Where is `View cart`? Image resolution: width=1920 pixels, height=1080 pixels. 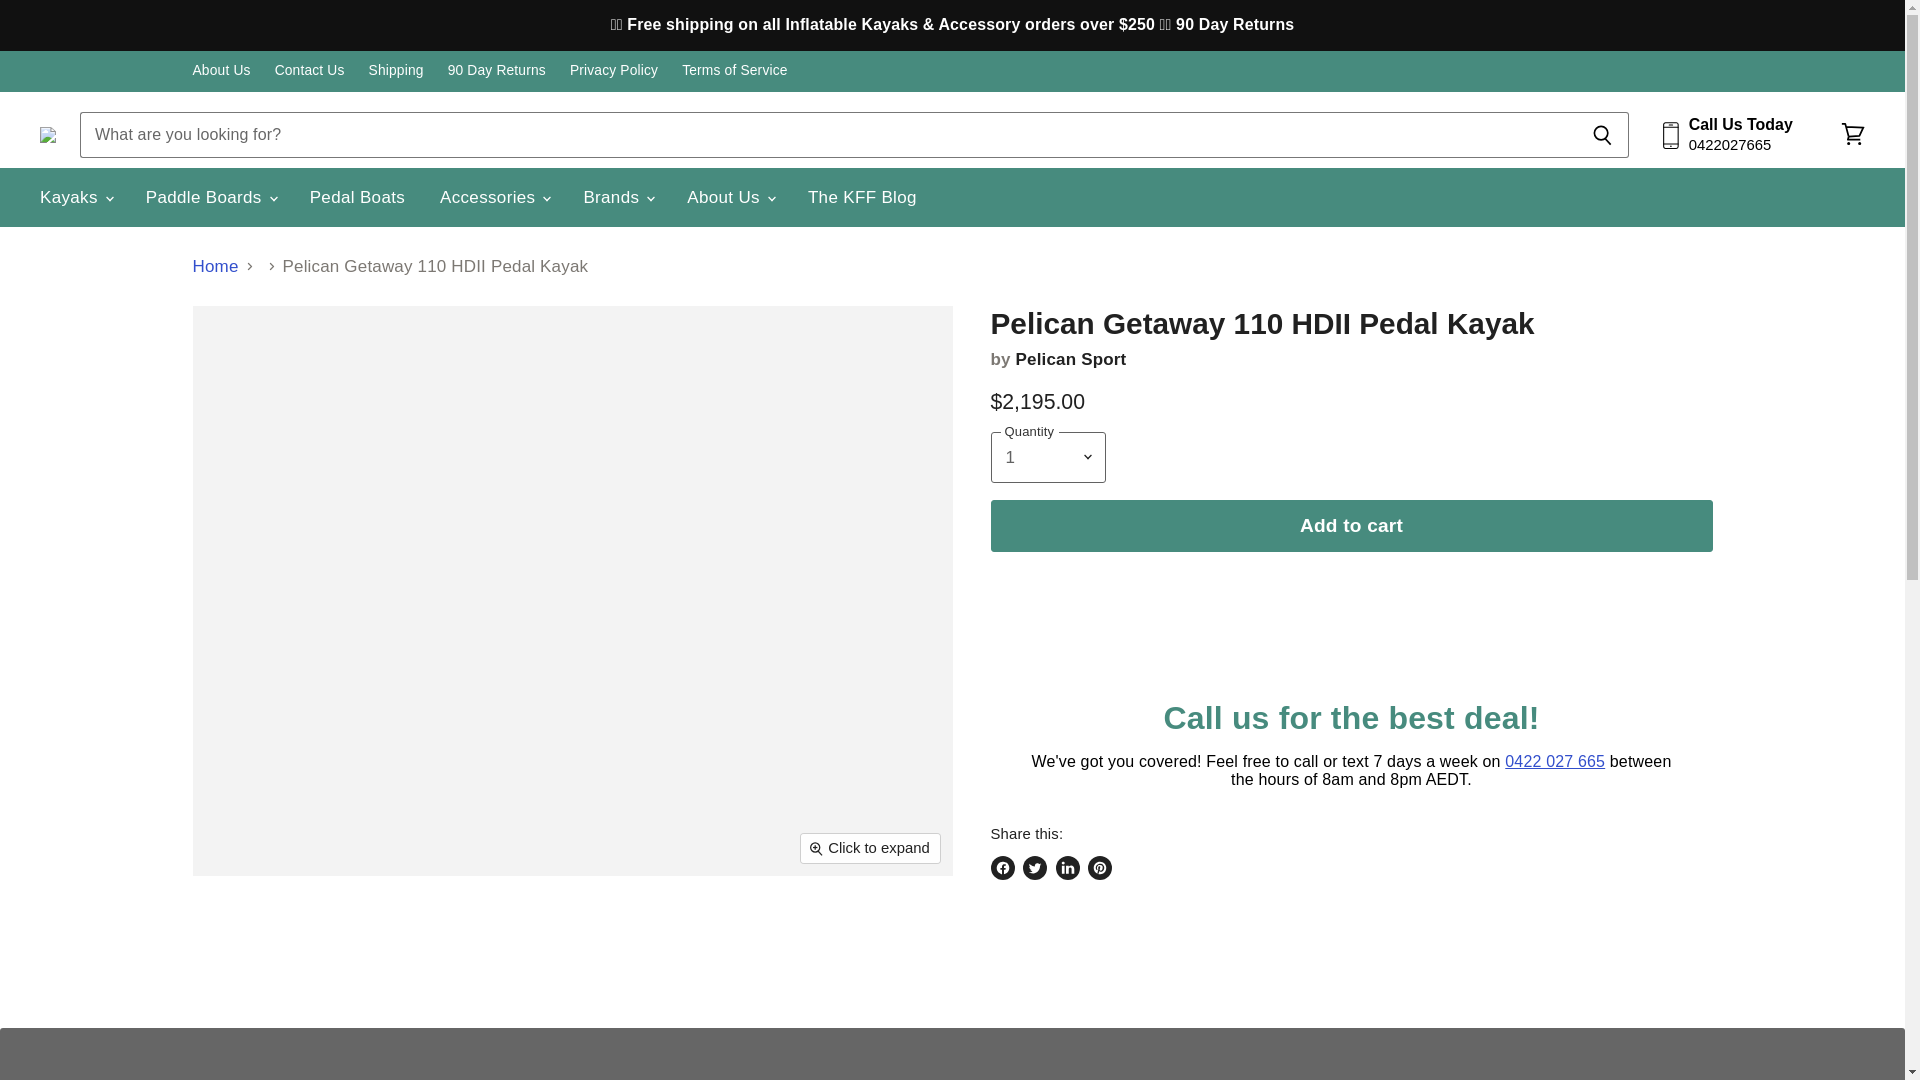 View cart is located at coordinates (1853, 134).